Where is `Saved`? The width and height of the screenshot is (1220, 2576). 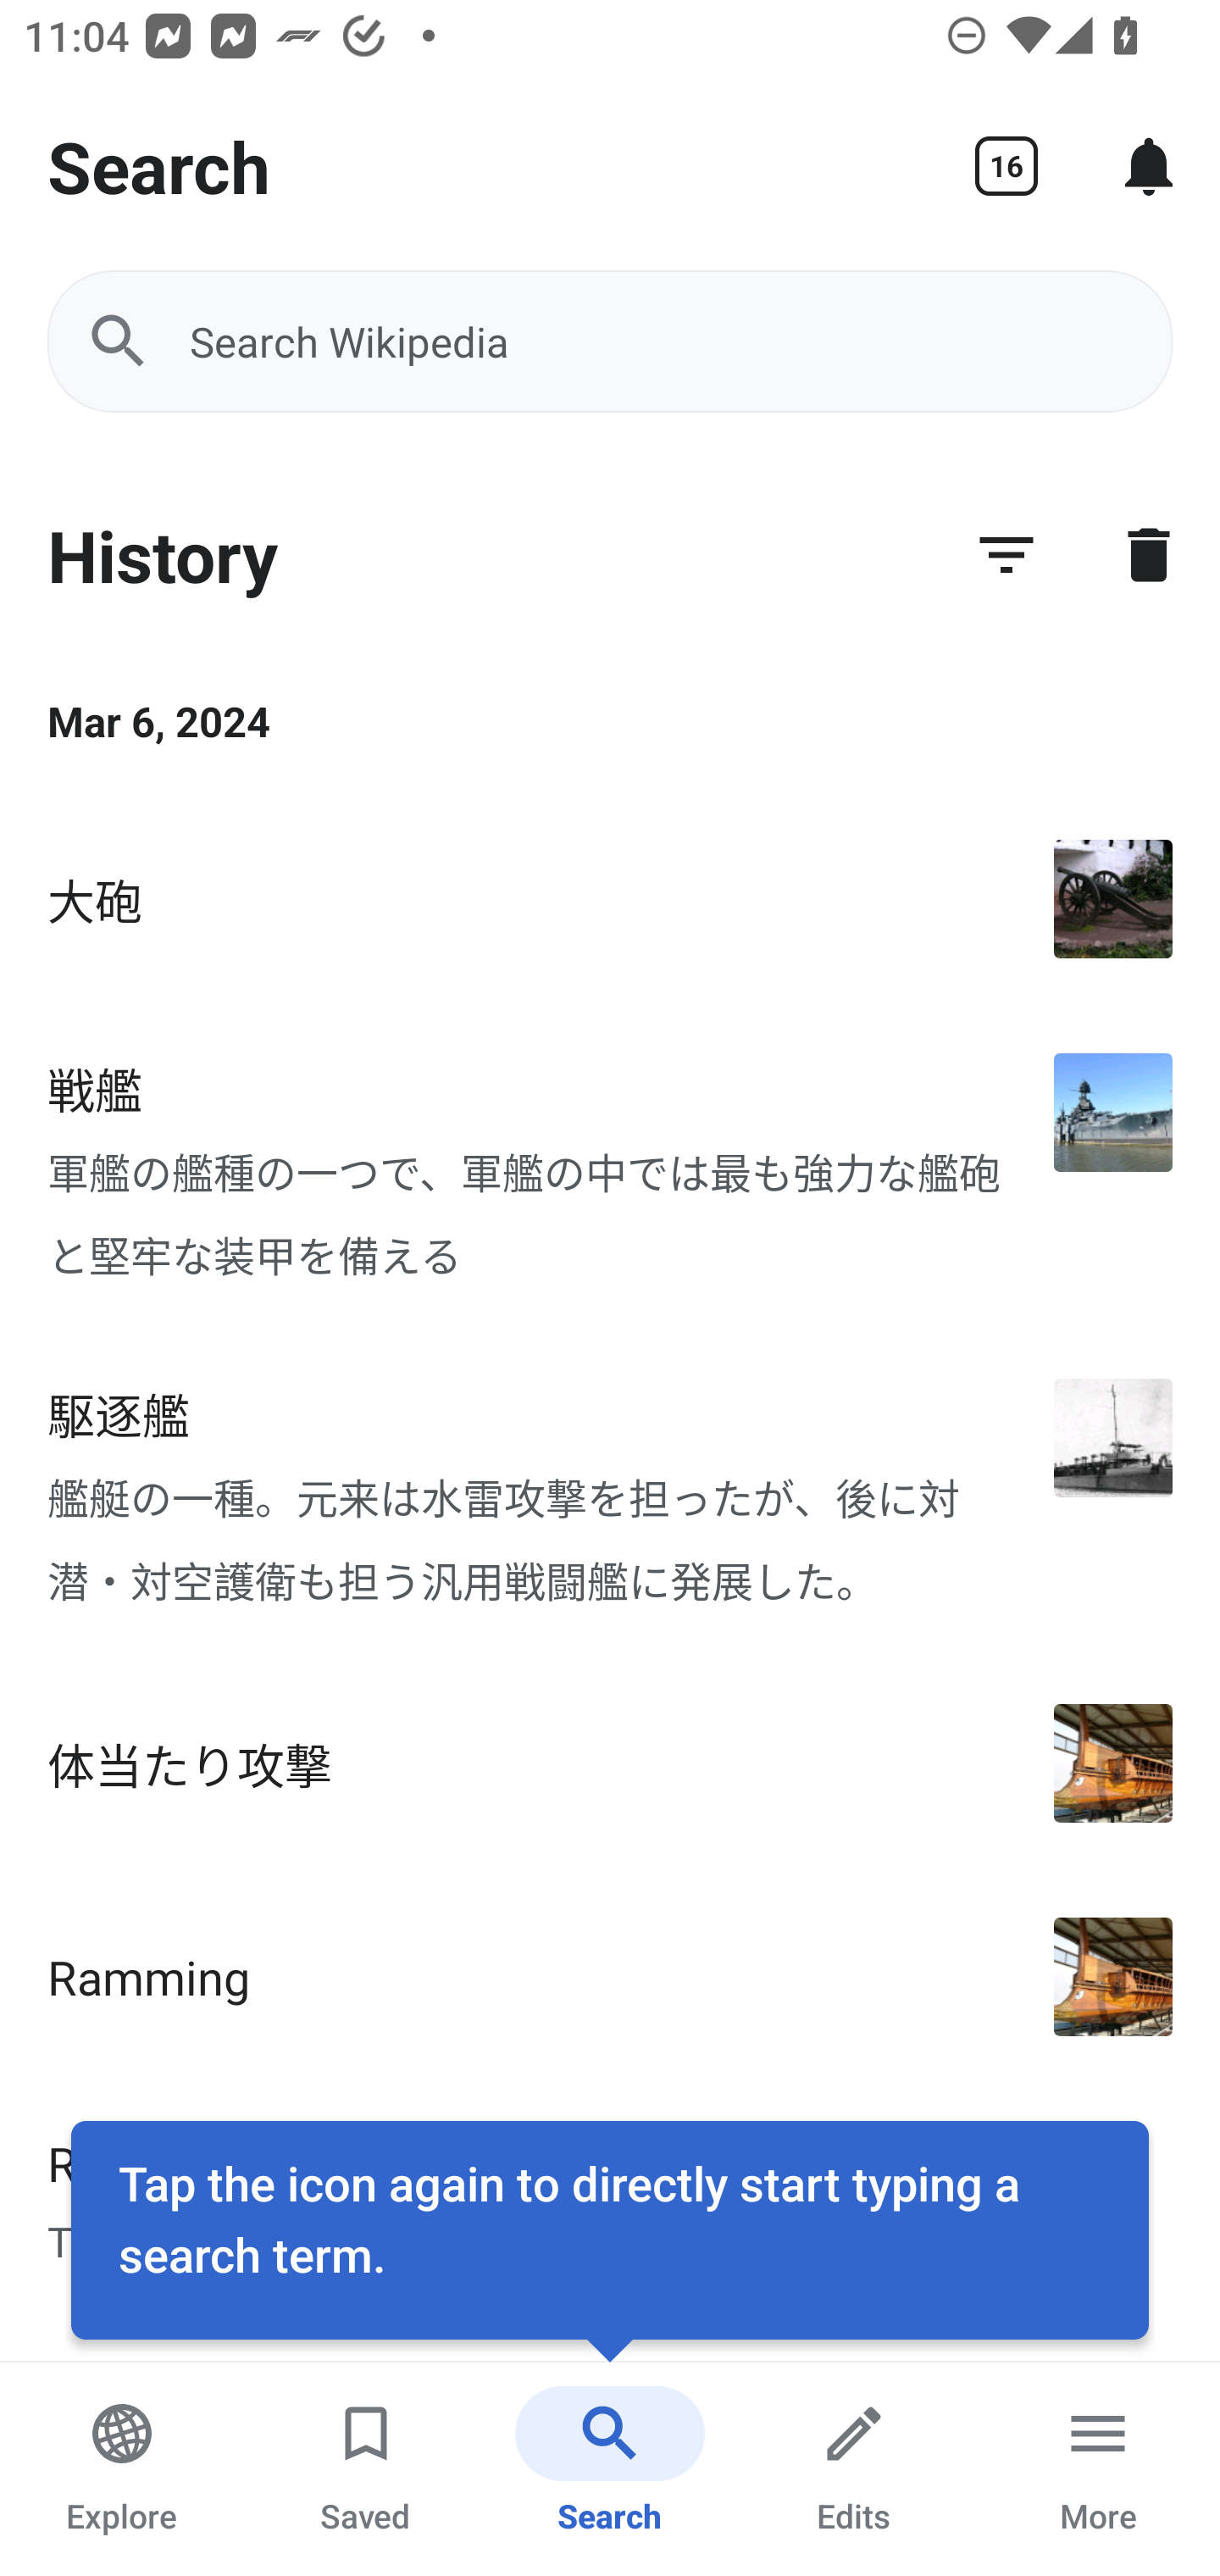
Saved is located at coordinates (366, 2469).